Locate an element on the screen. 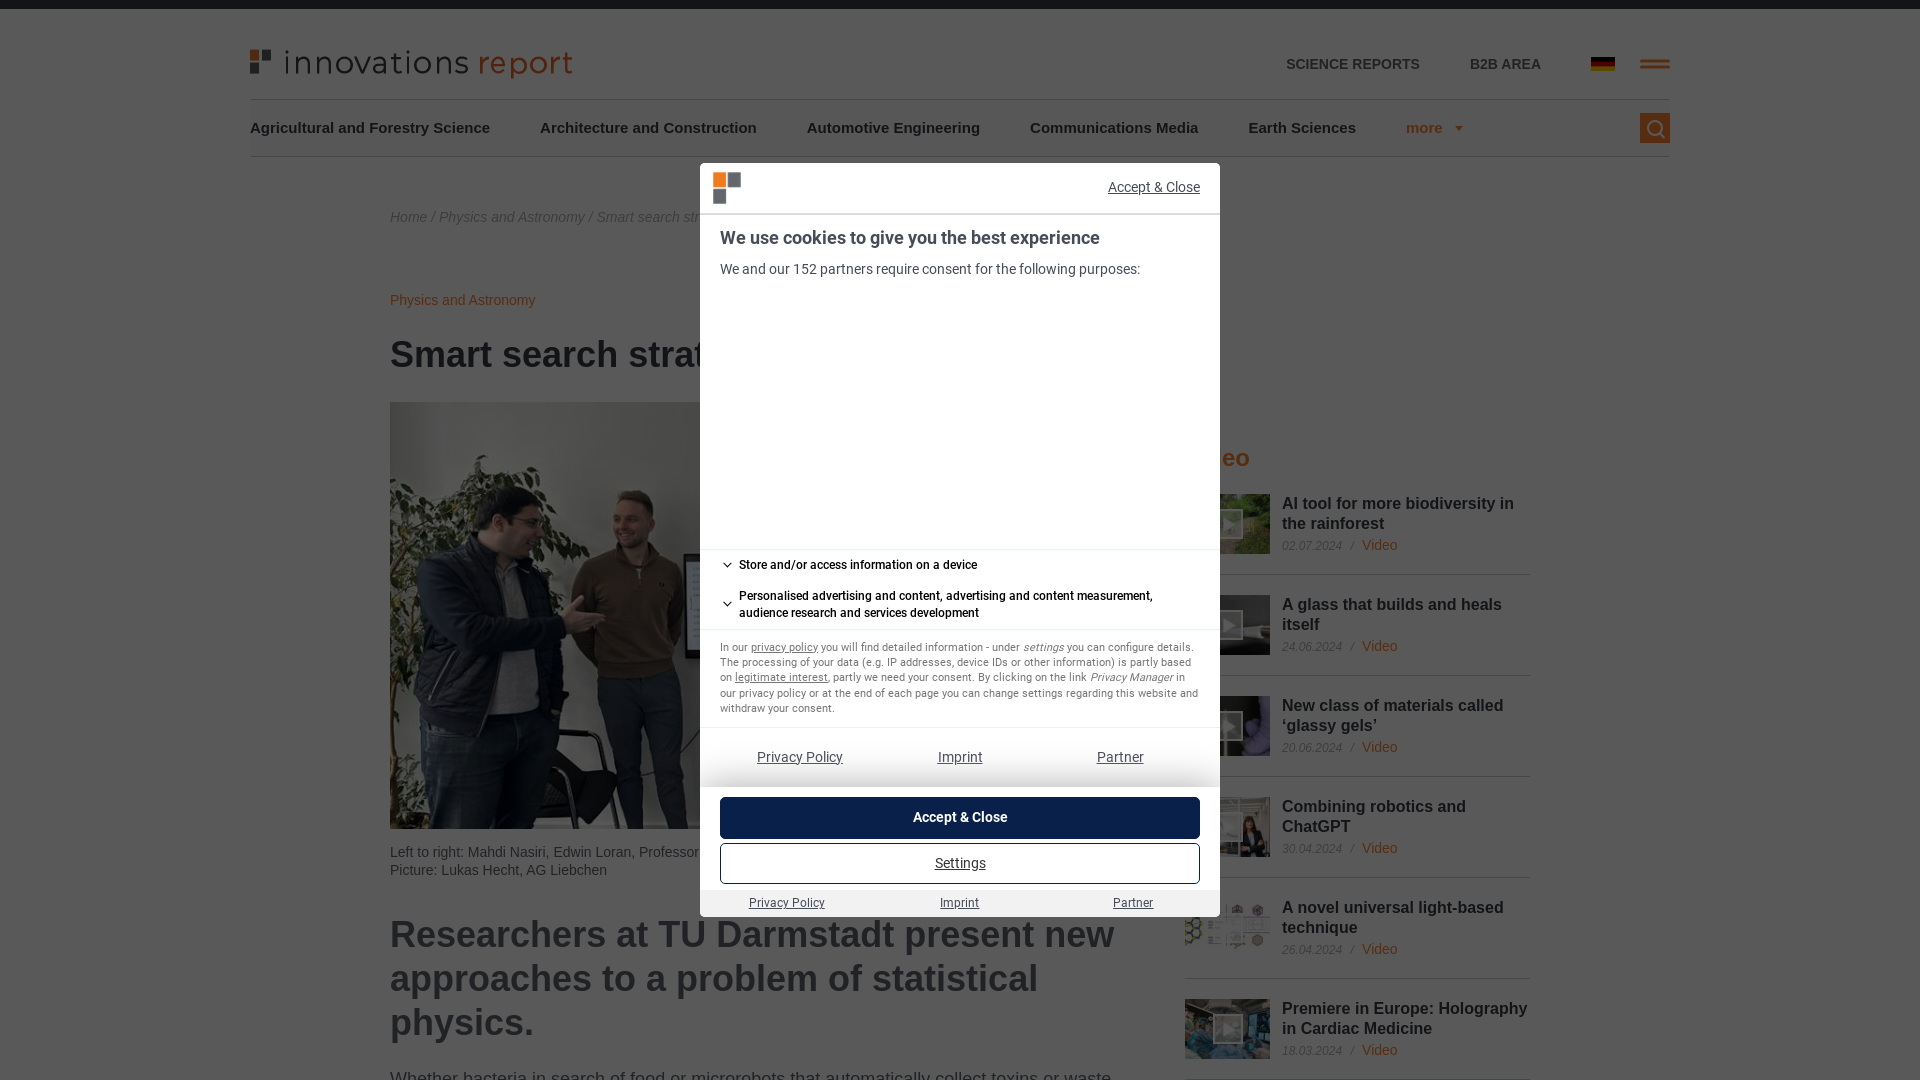 The image size is (1920, 1080). Automotive Engineering is located at coordinates (892, 128).